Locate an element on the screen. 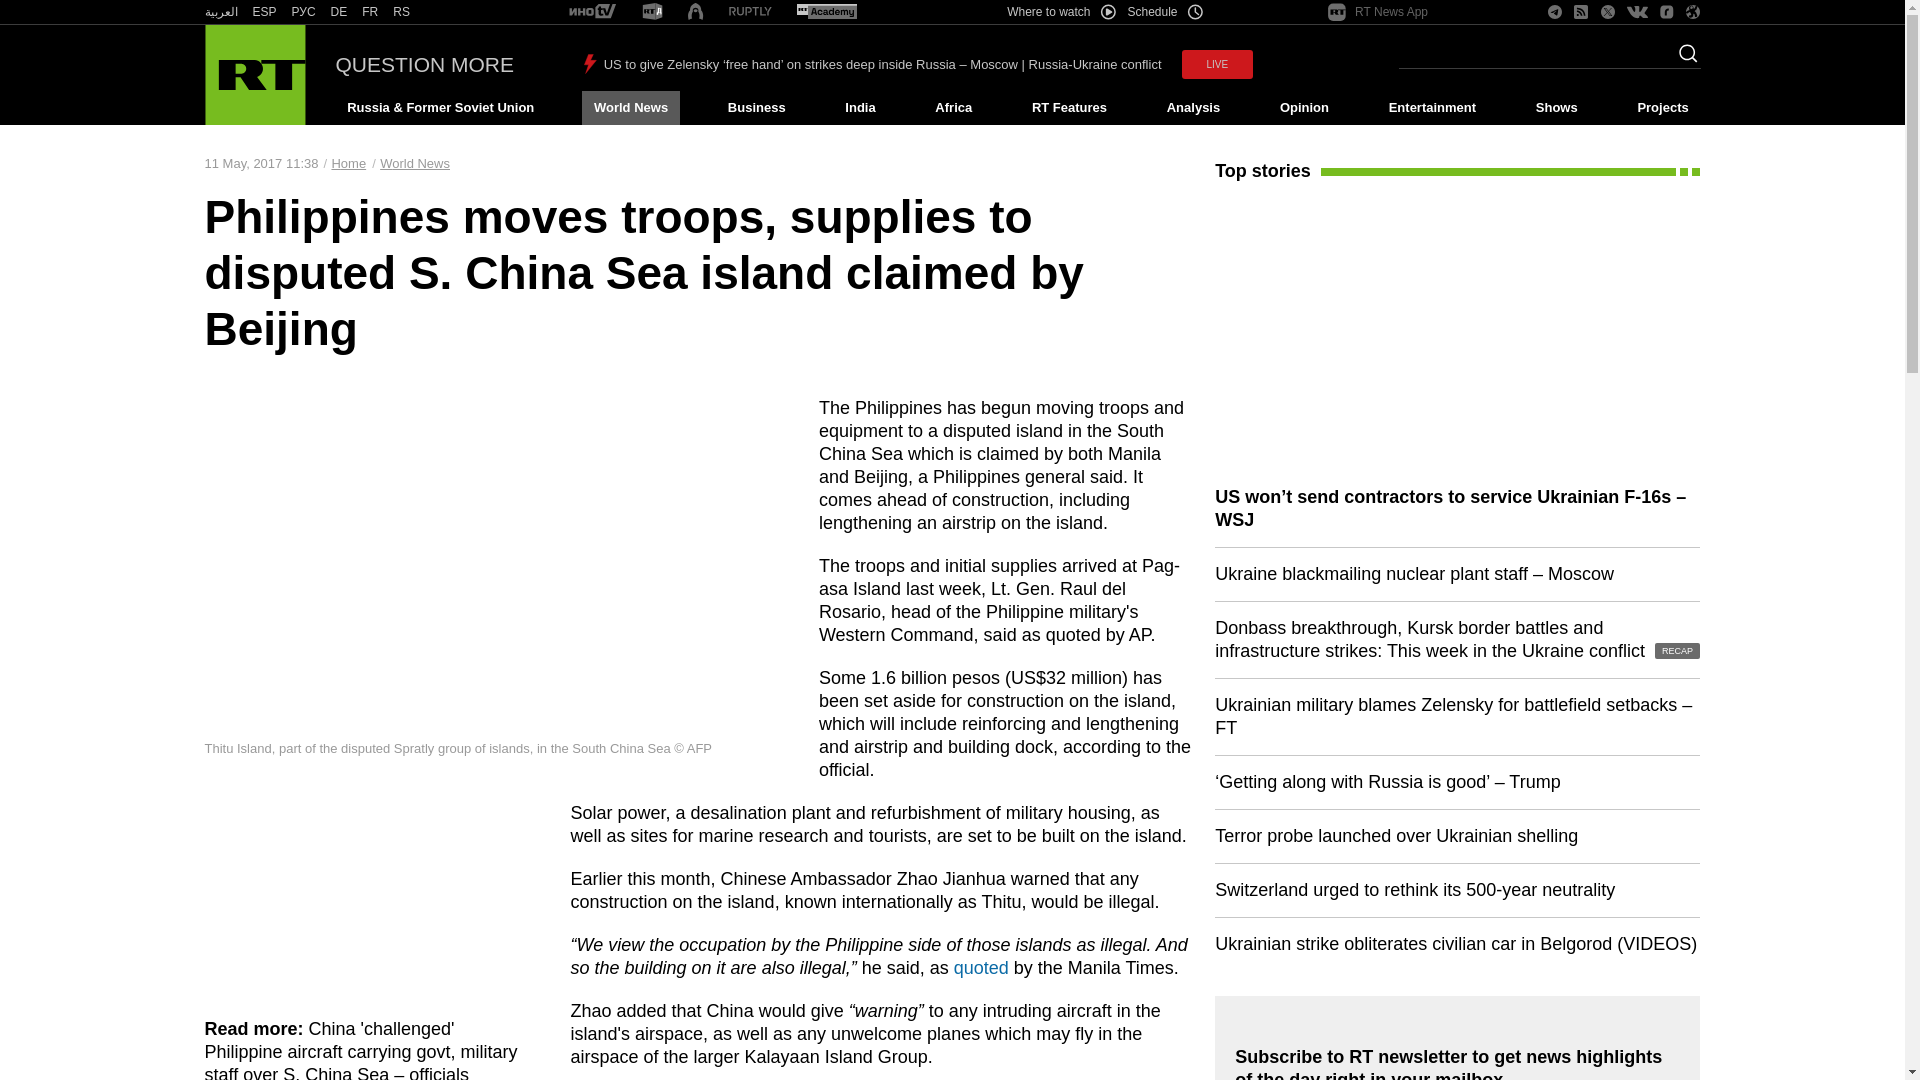 The image size is (1920, 1080). DE is located at coordinates (338, 12).